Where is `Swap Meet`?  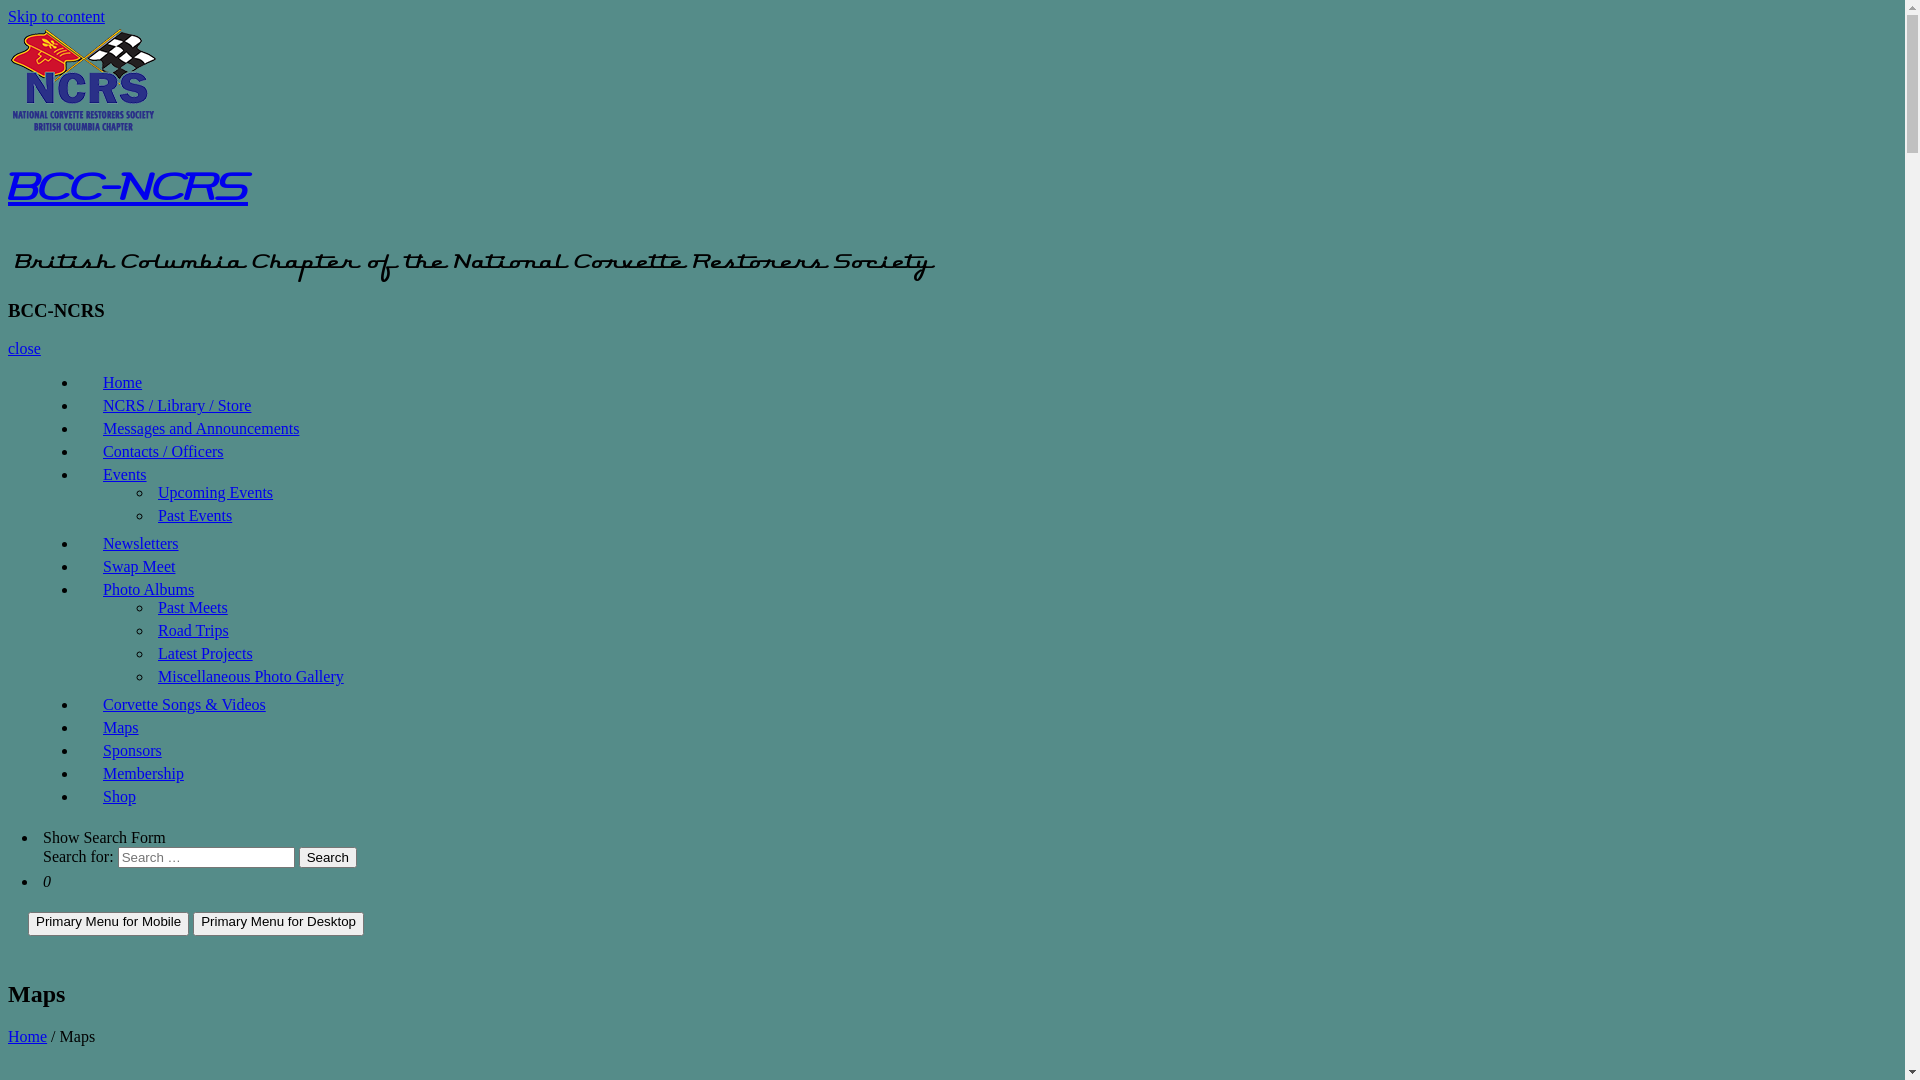
Swap Meet is located at coordinates (139, 566).